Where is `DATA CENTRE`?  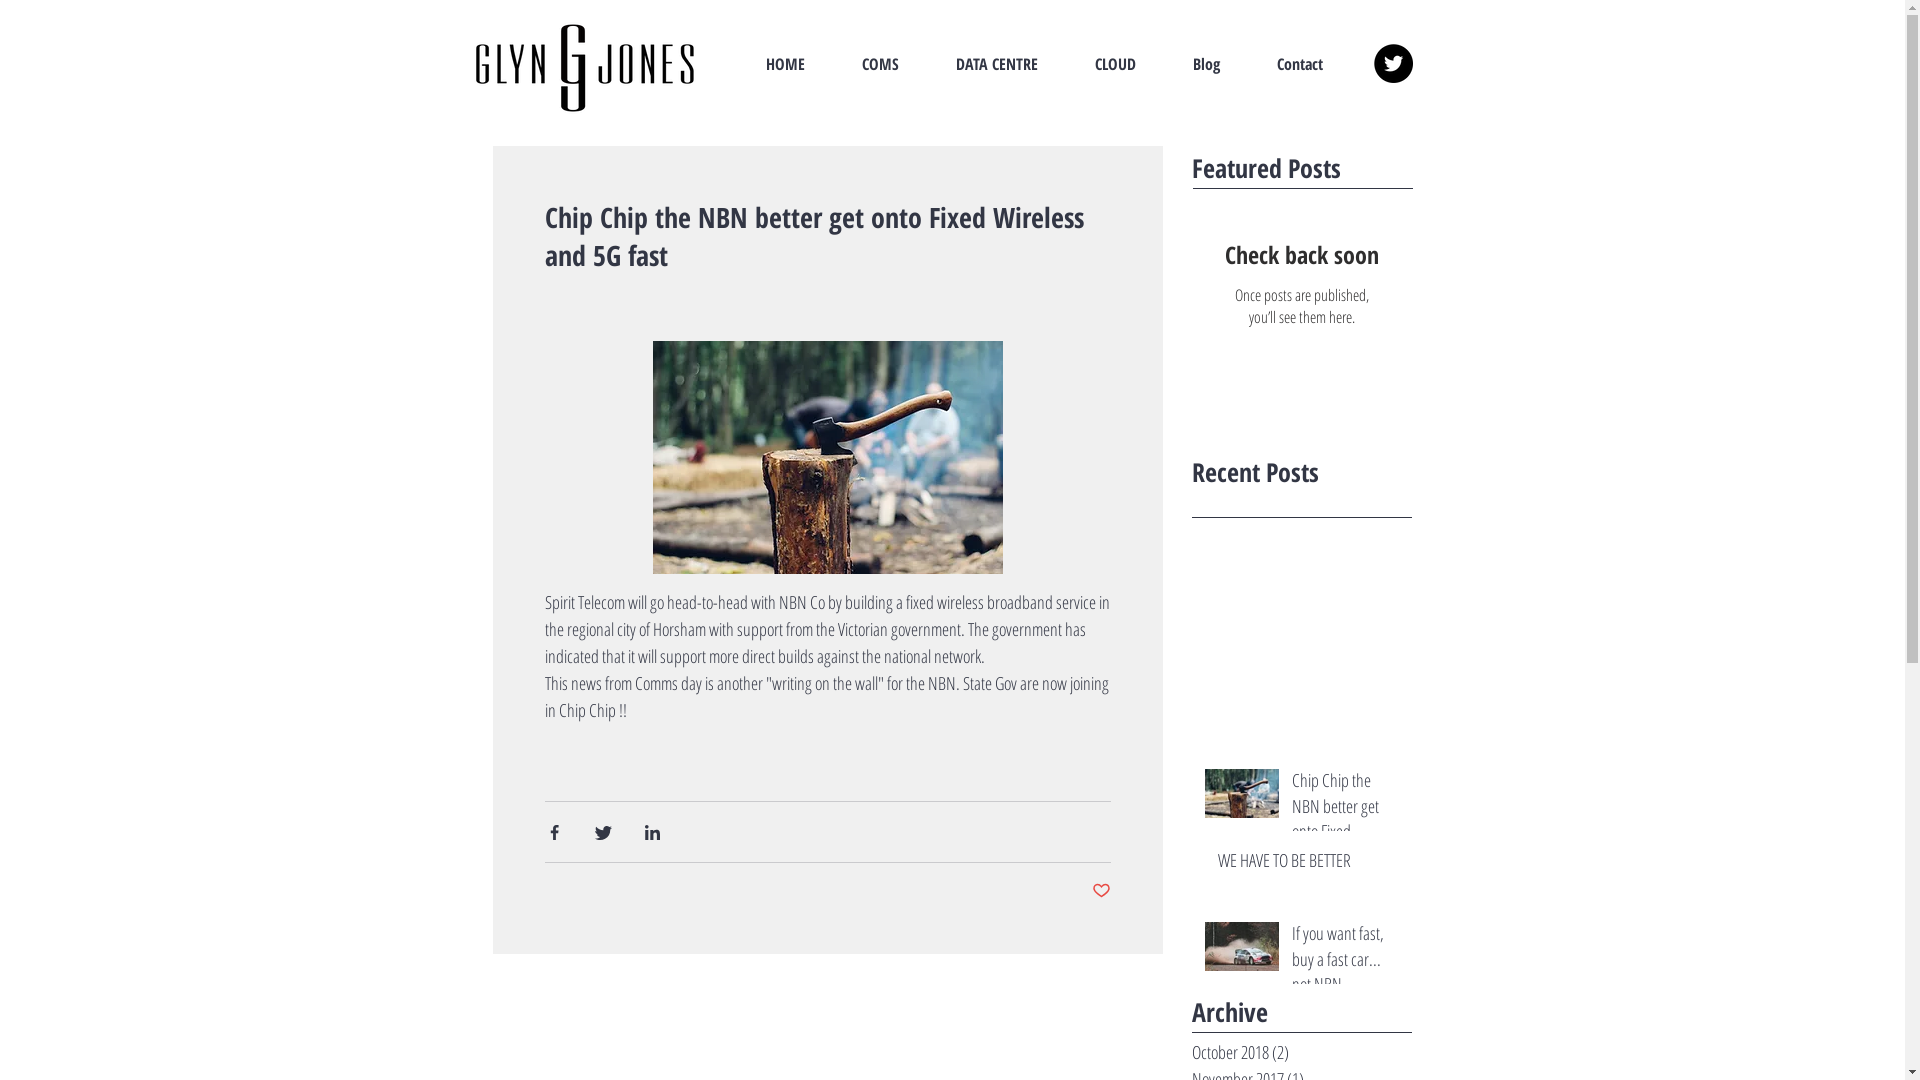
DATA CENTRE is located at coordinates (998, 64).